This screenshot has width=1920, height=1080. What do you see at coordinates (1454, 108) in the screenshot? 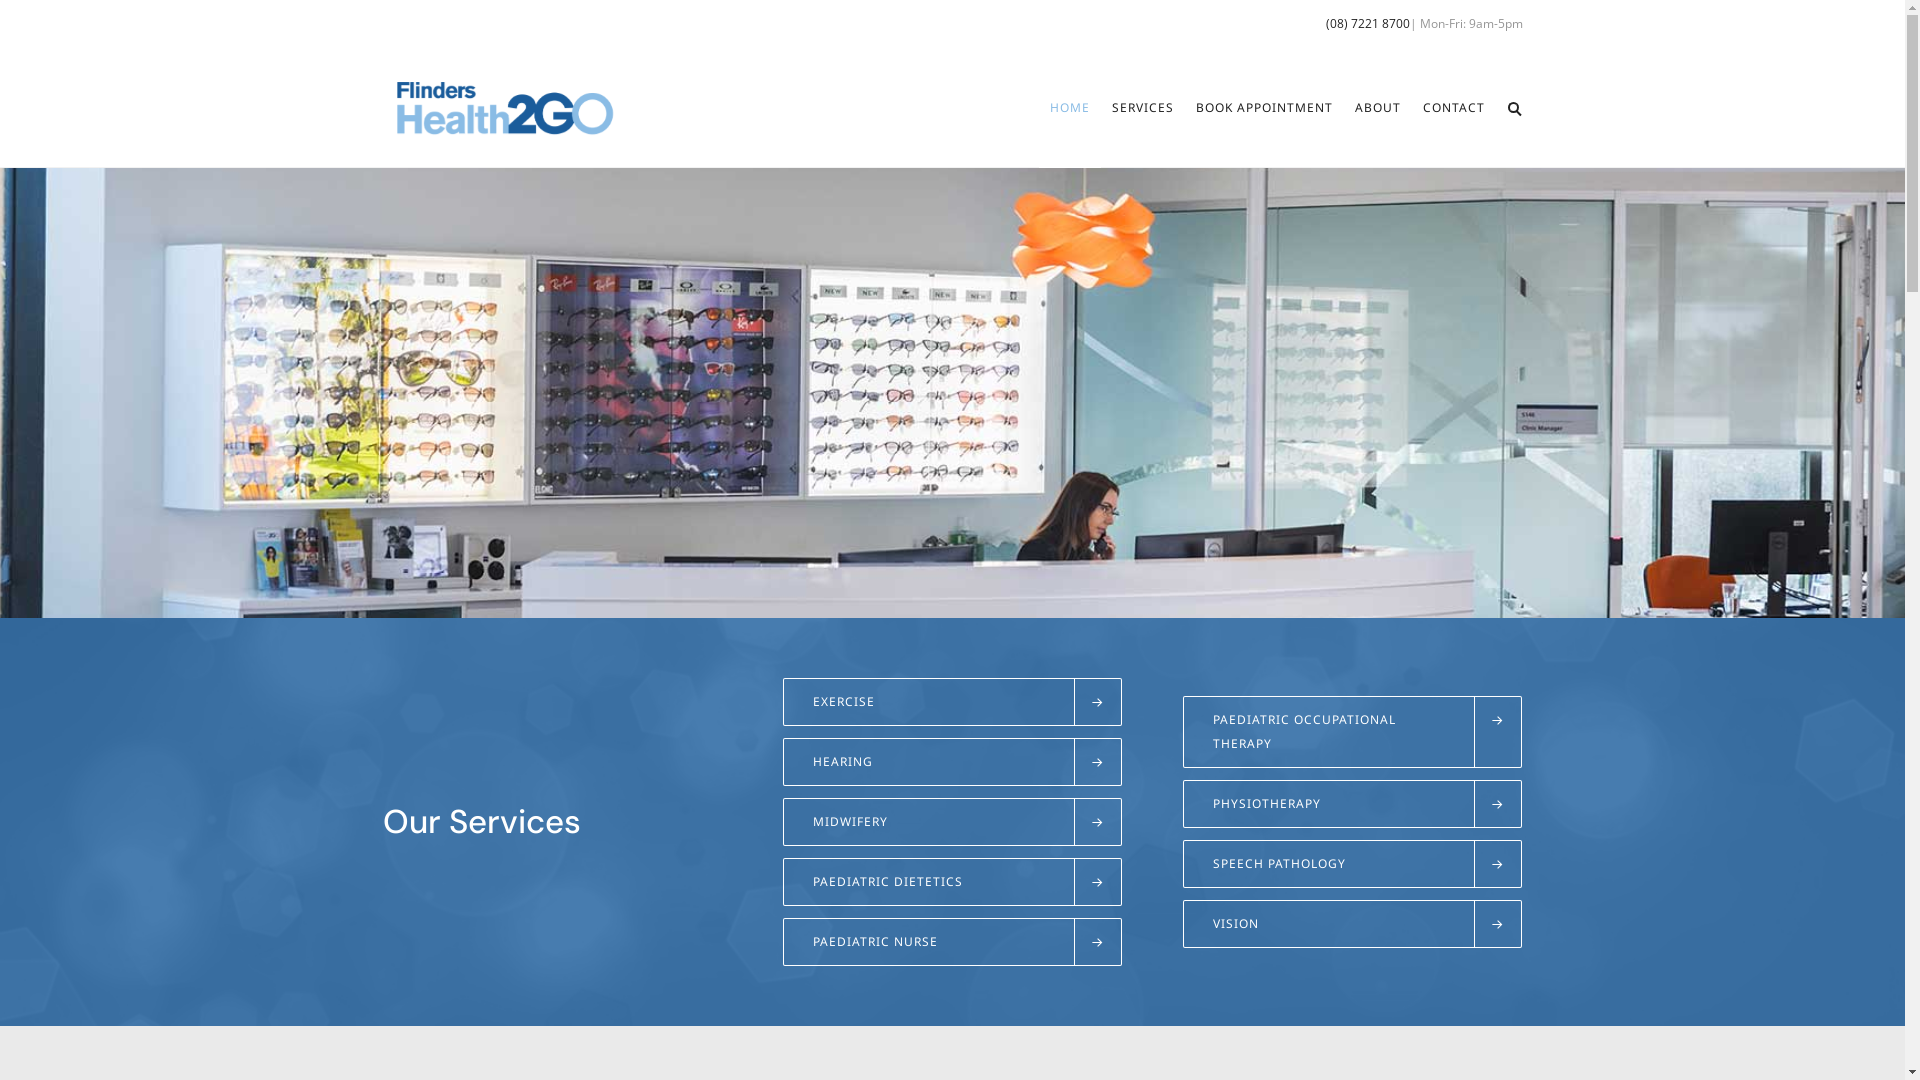
I see `CONTACT` at bounding box center [1454, 108].